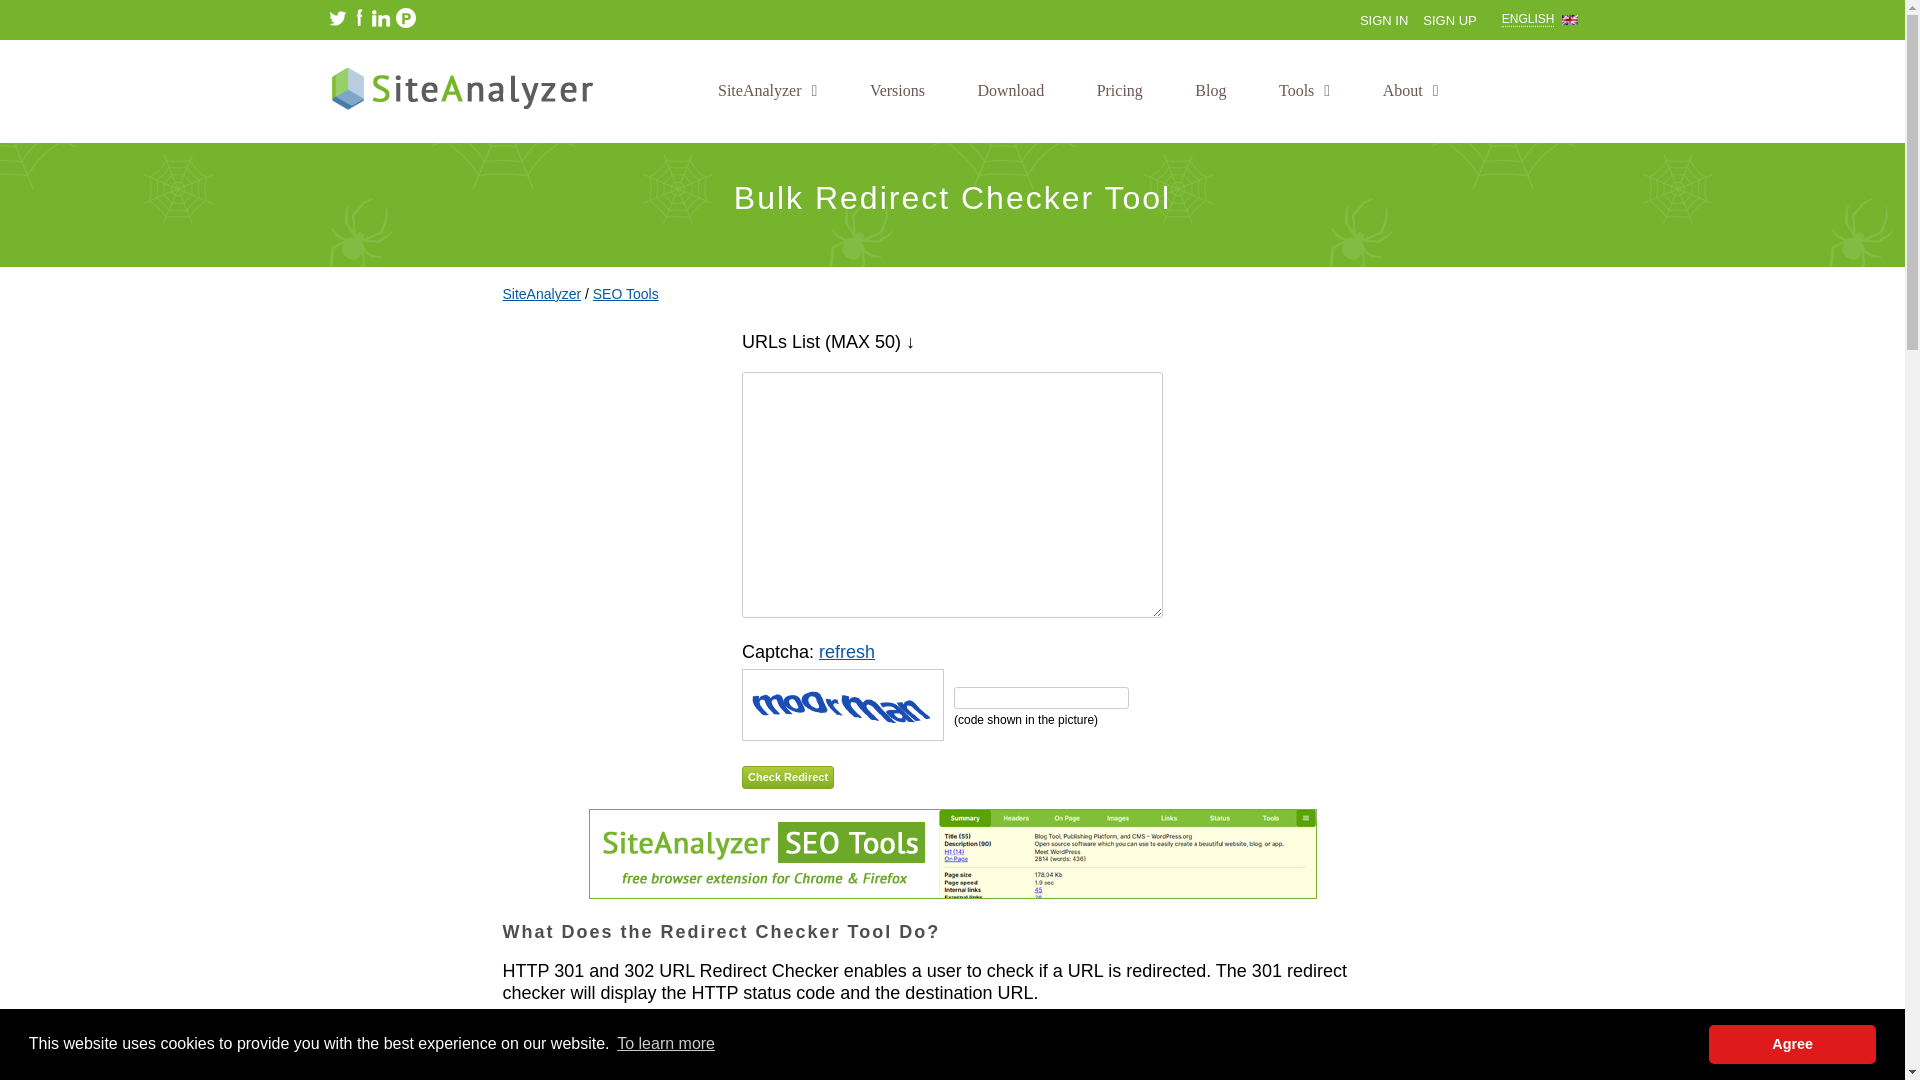 Image resolution: width=1920 pixels, height=1080 pixels. What do you see at coordinates (897, 90) in the screenshot?
I see `Versions` at bounding box center [897, 90].